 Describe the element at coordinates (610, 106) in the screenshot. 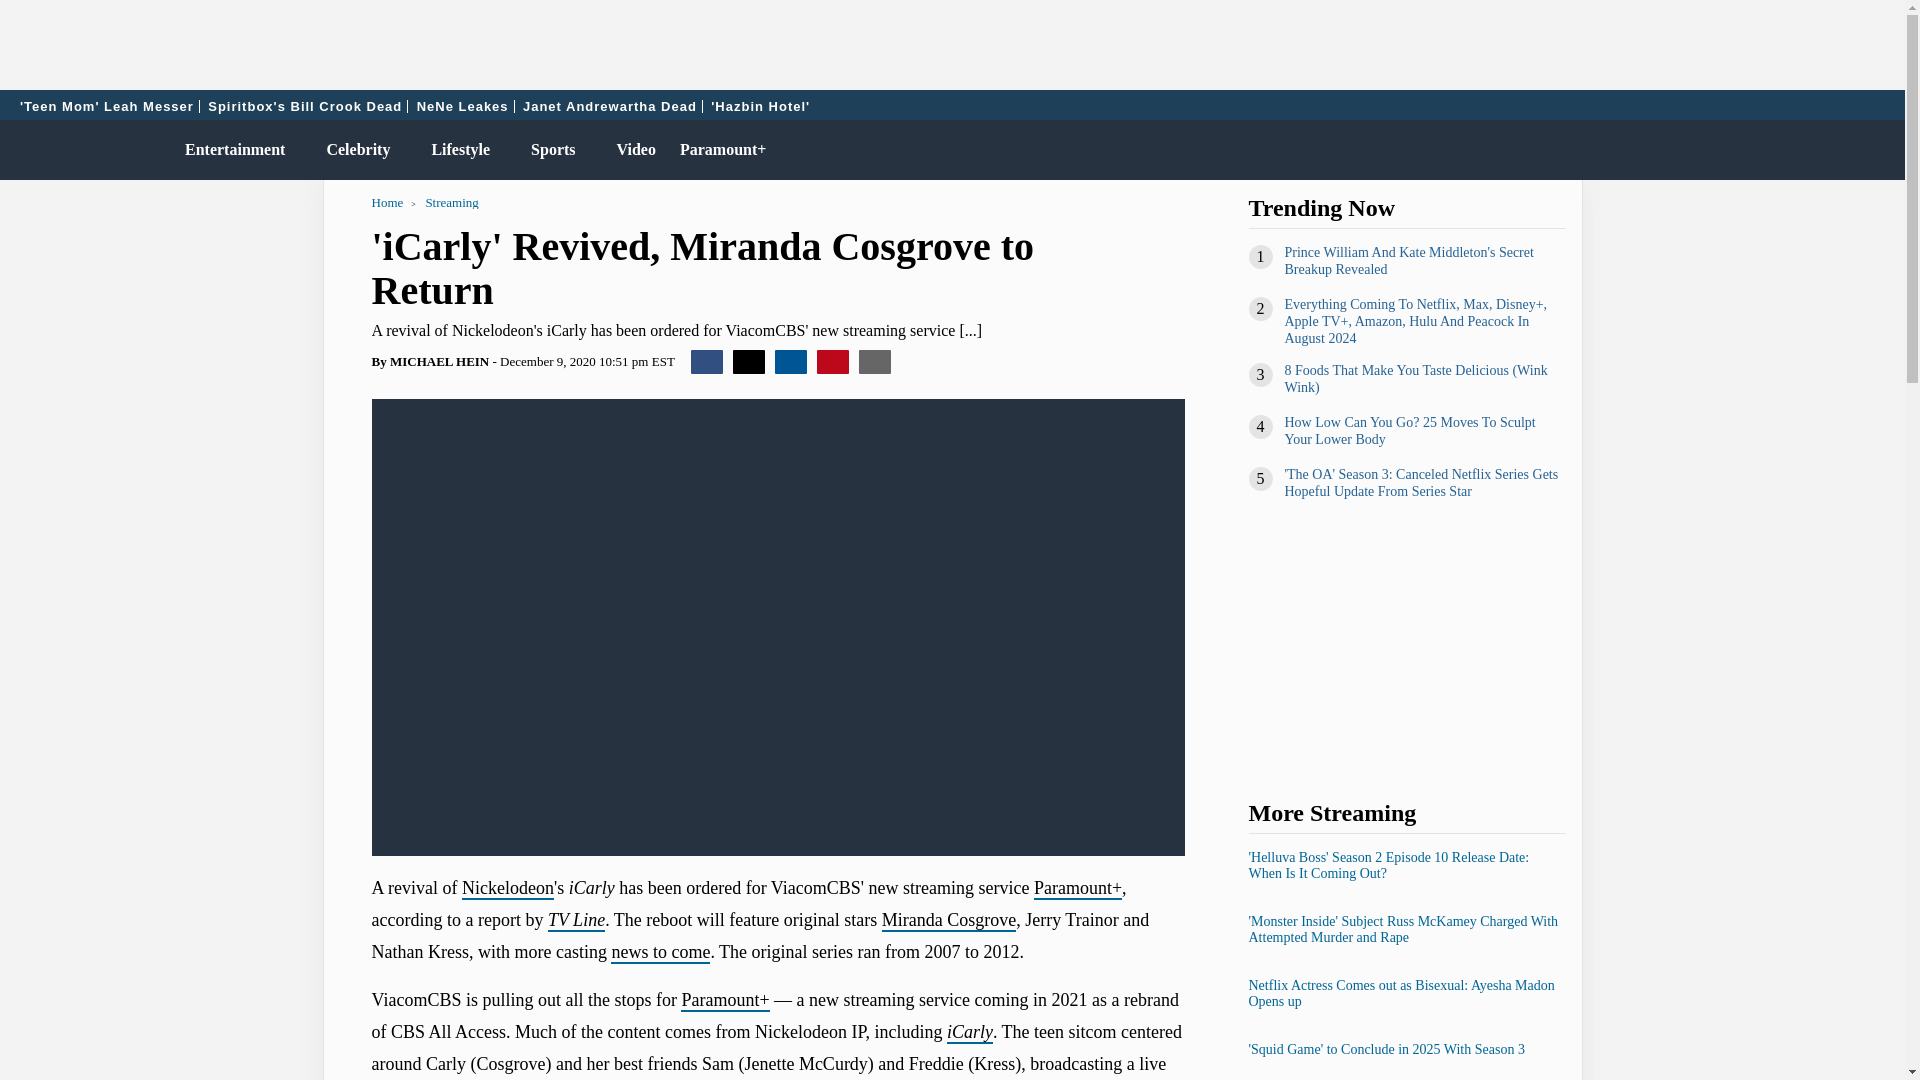

I see `Janet Andrewartha Dead` at that location.